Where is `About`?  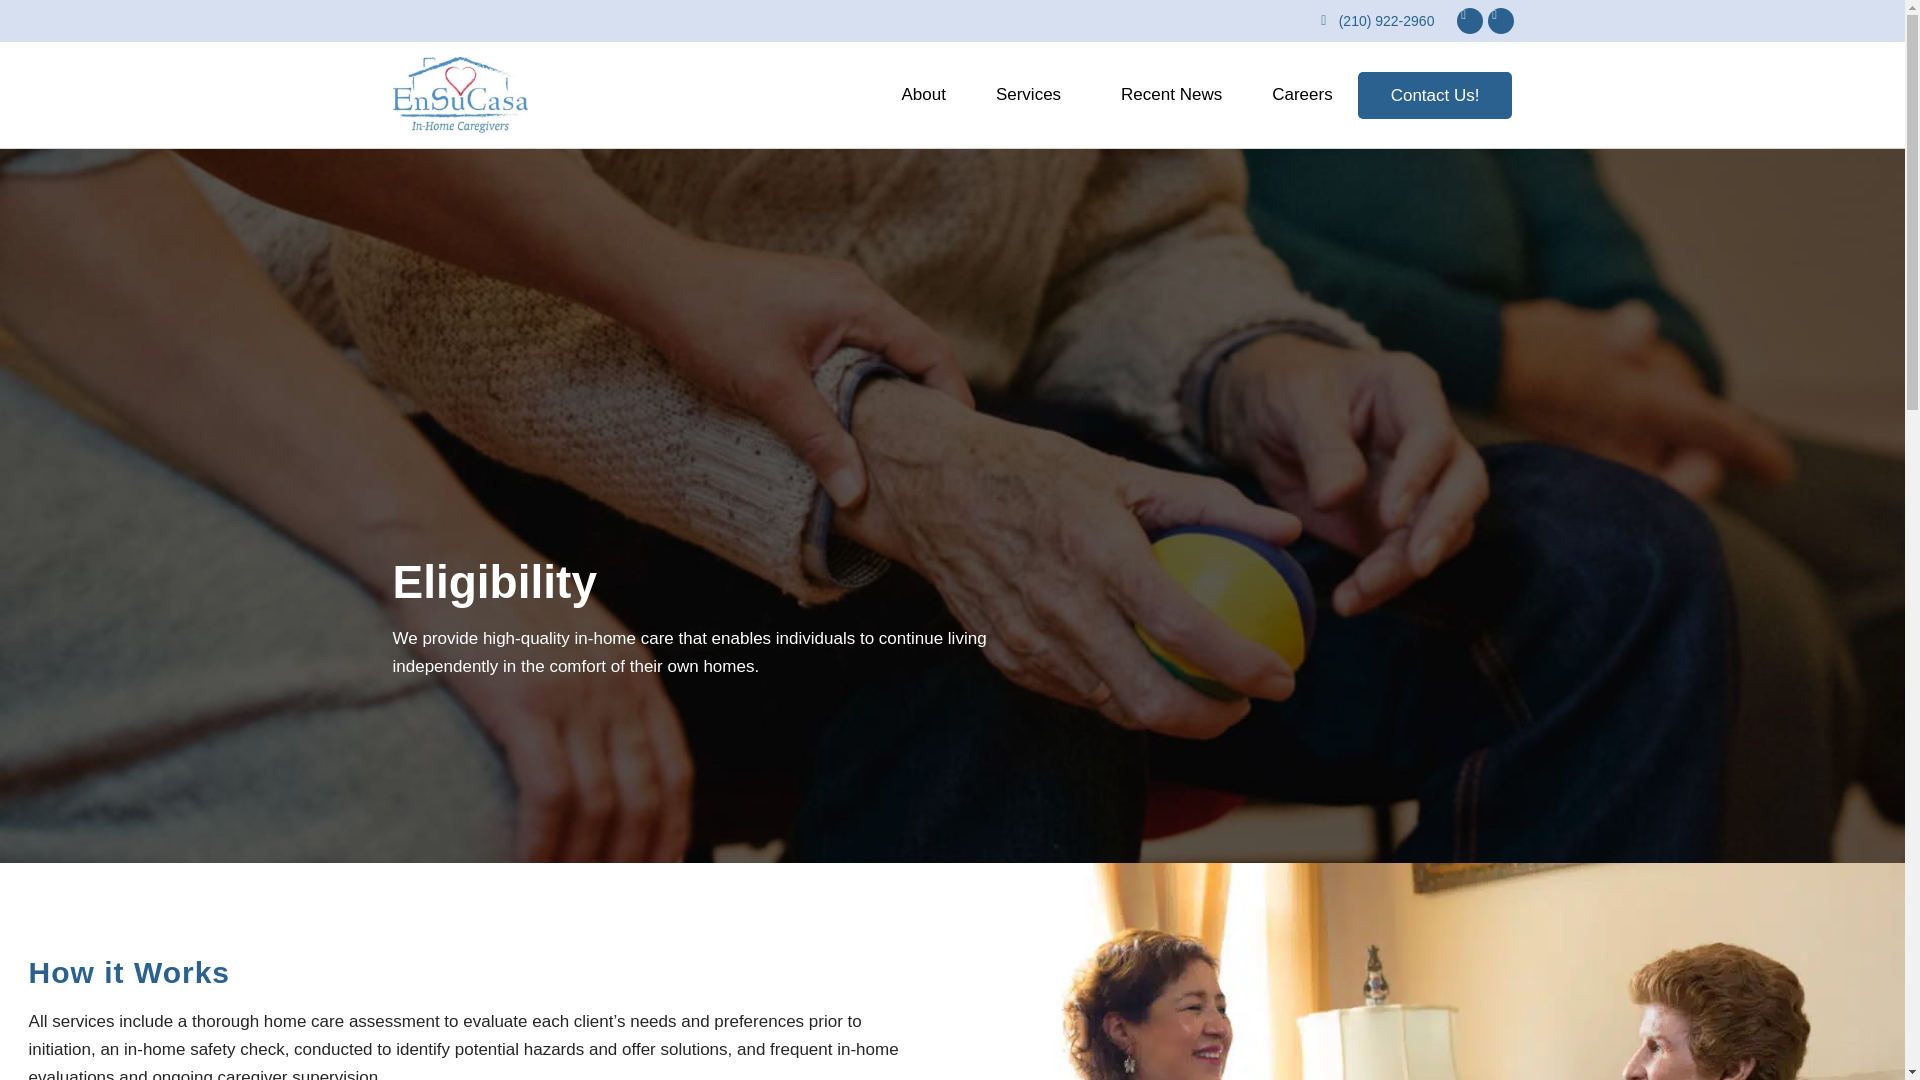 About is located at coordinates (922, 95).